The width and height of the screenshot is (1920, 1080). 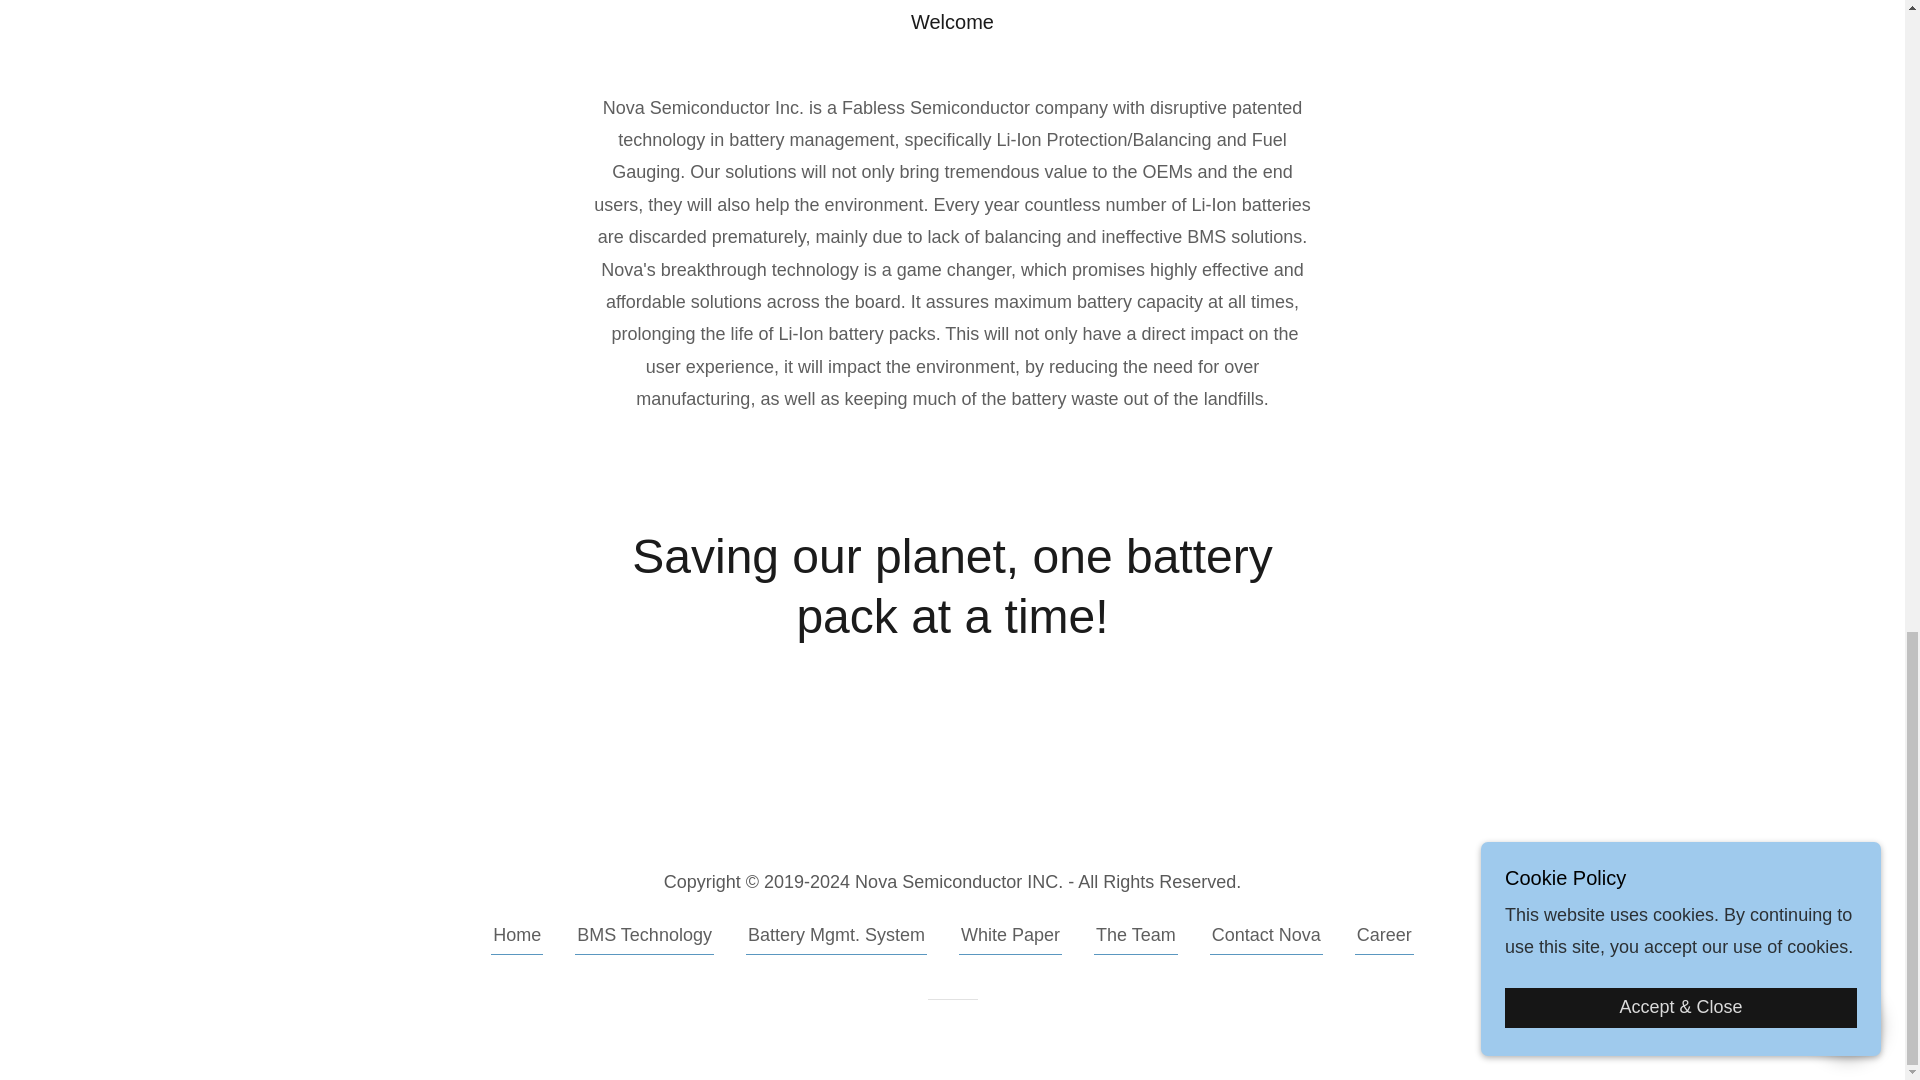 I want to click on The Team, so click(x=1136, y=938).